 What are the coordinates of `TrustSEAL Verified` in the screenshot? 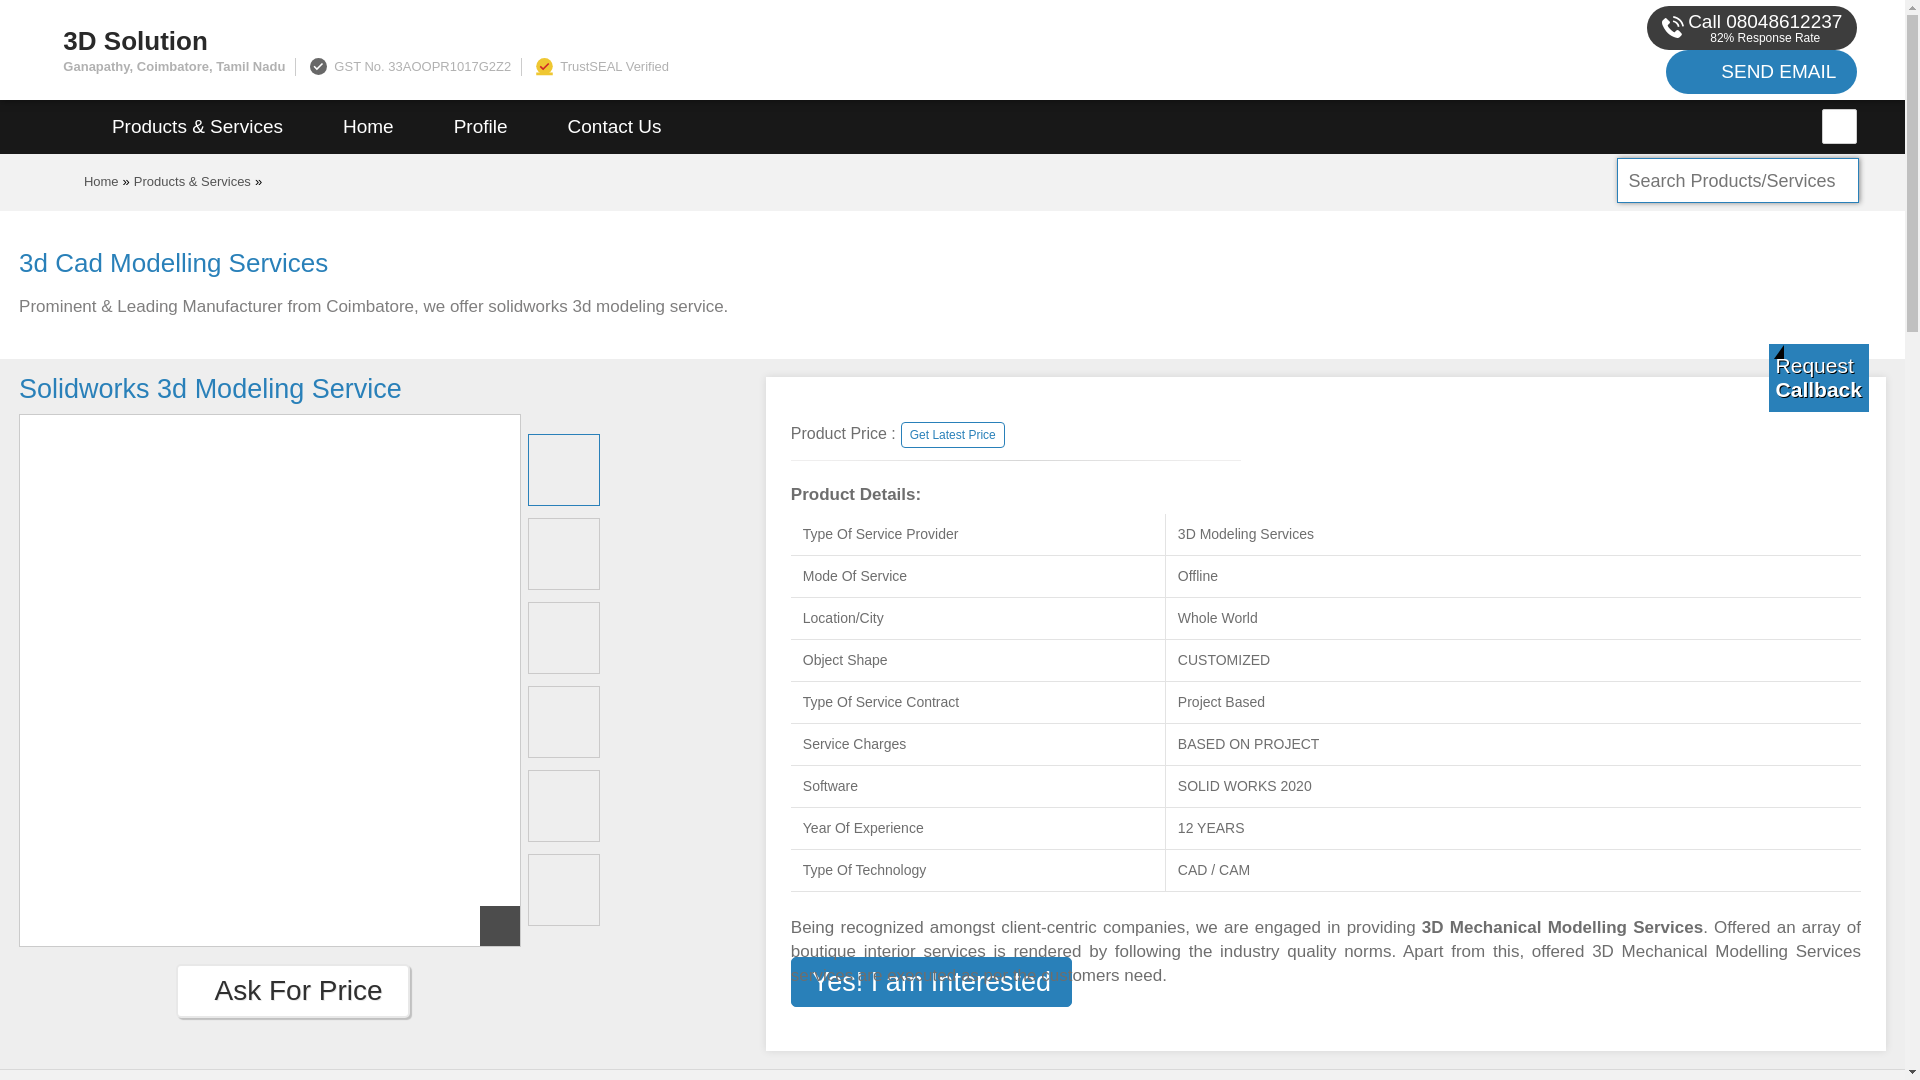 It's located at (600, 66).